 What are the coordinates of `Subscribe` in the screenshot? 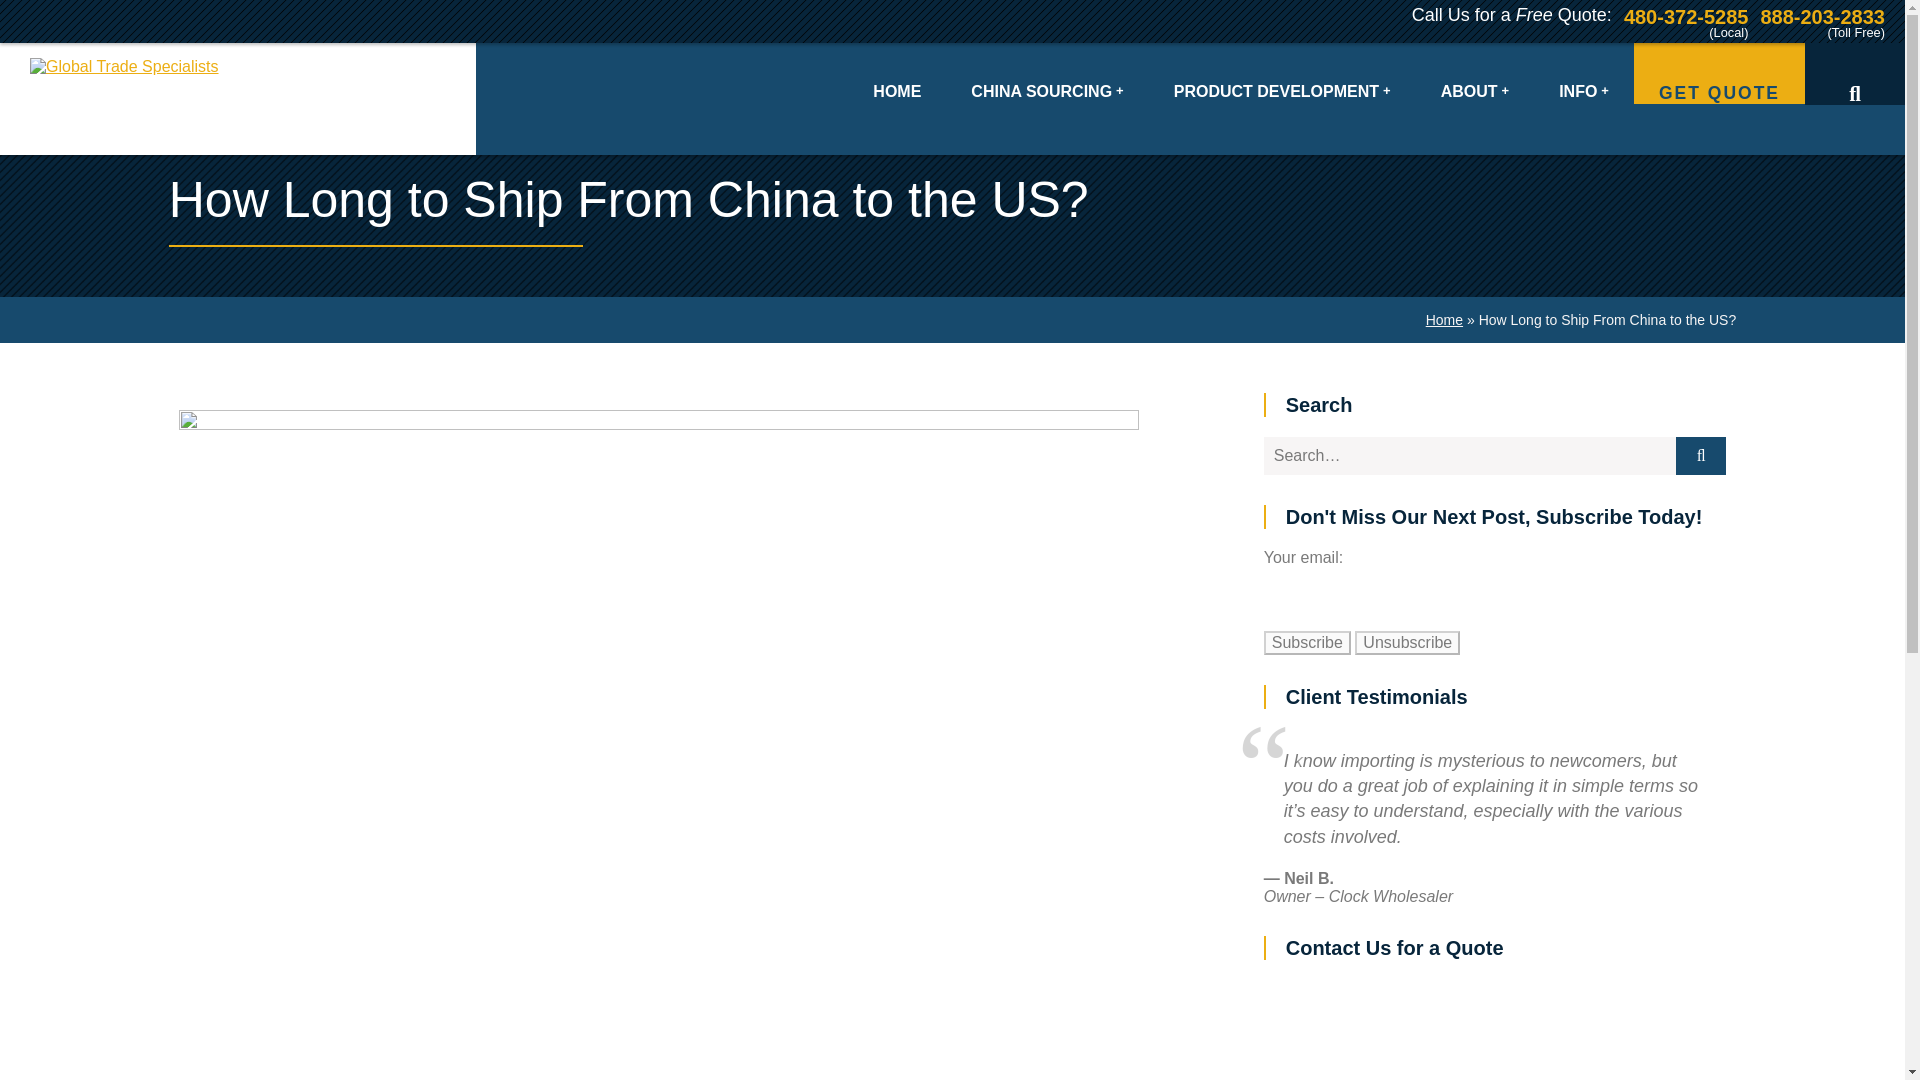 It's located at (1307, 642).